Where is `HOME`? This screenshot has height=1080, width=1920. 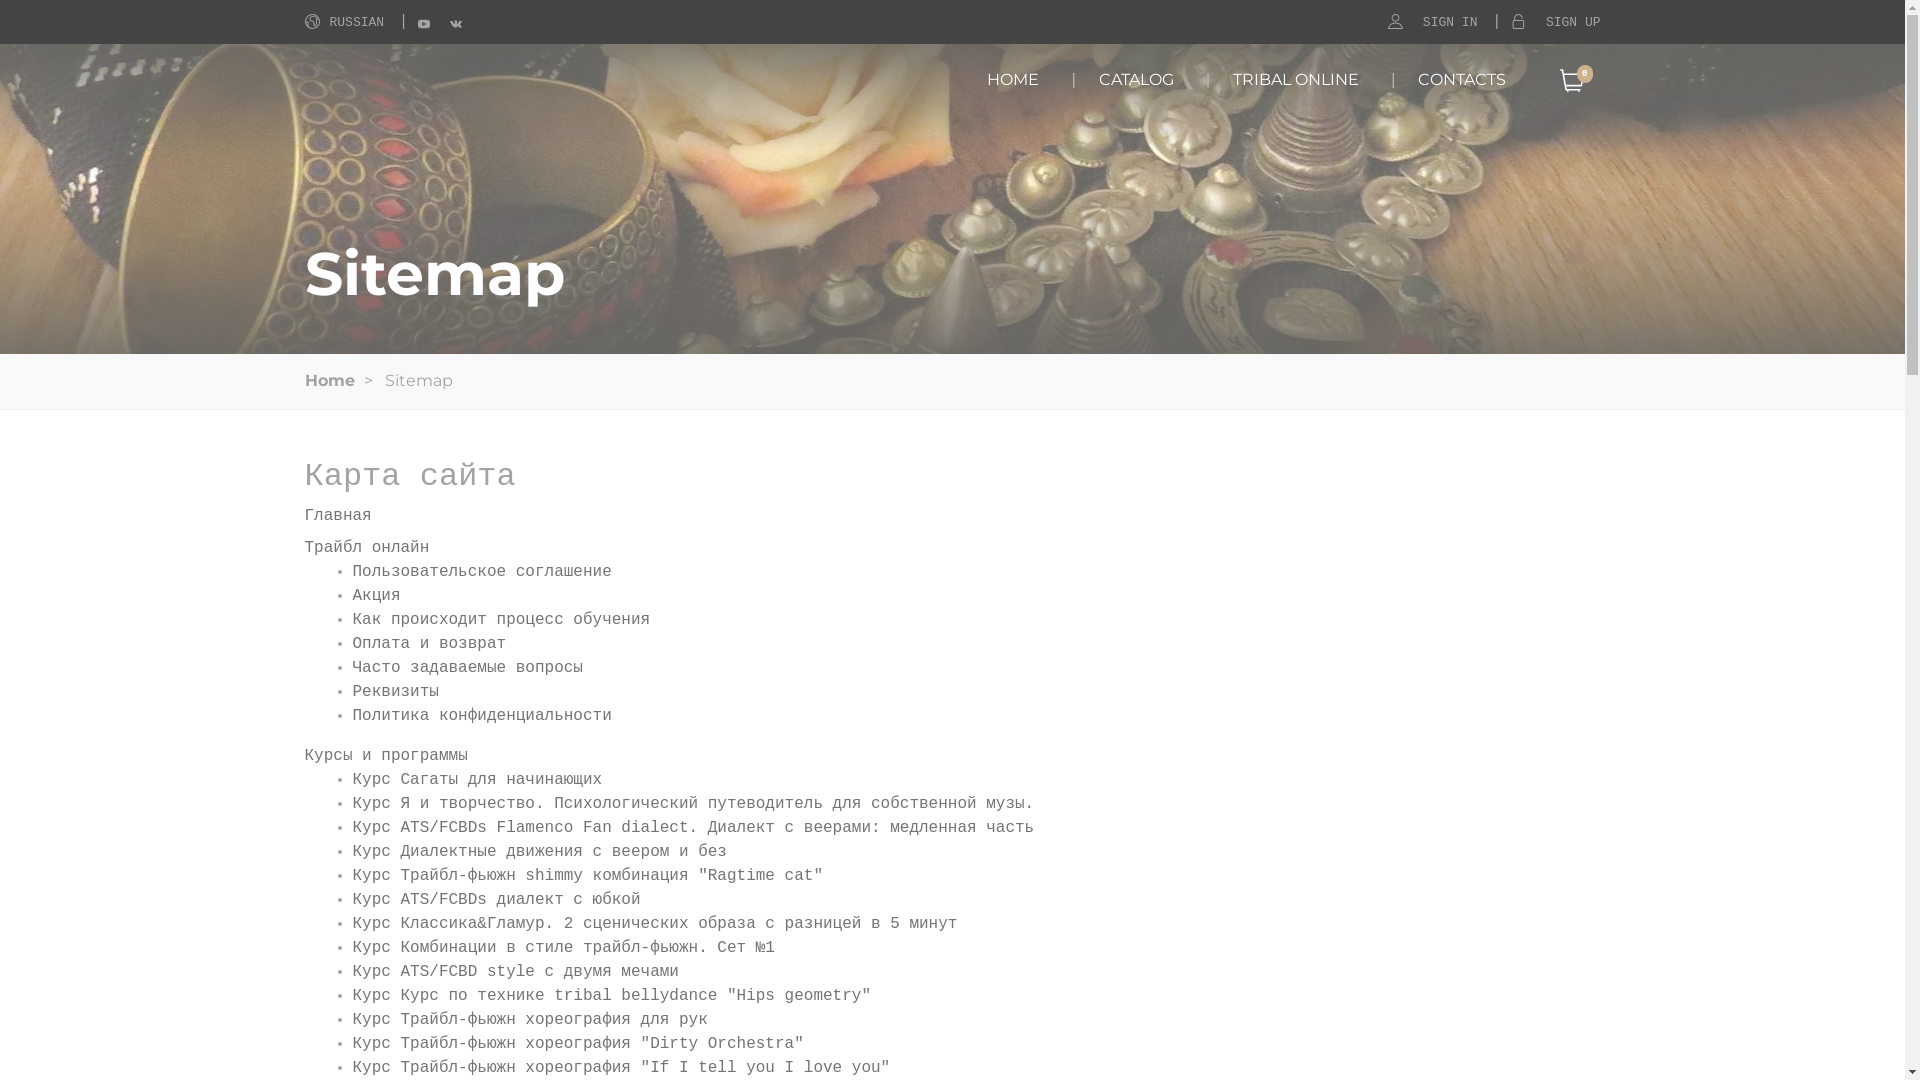
HOME is located at coordinates (1013, 80).